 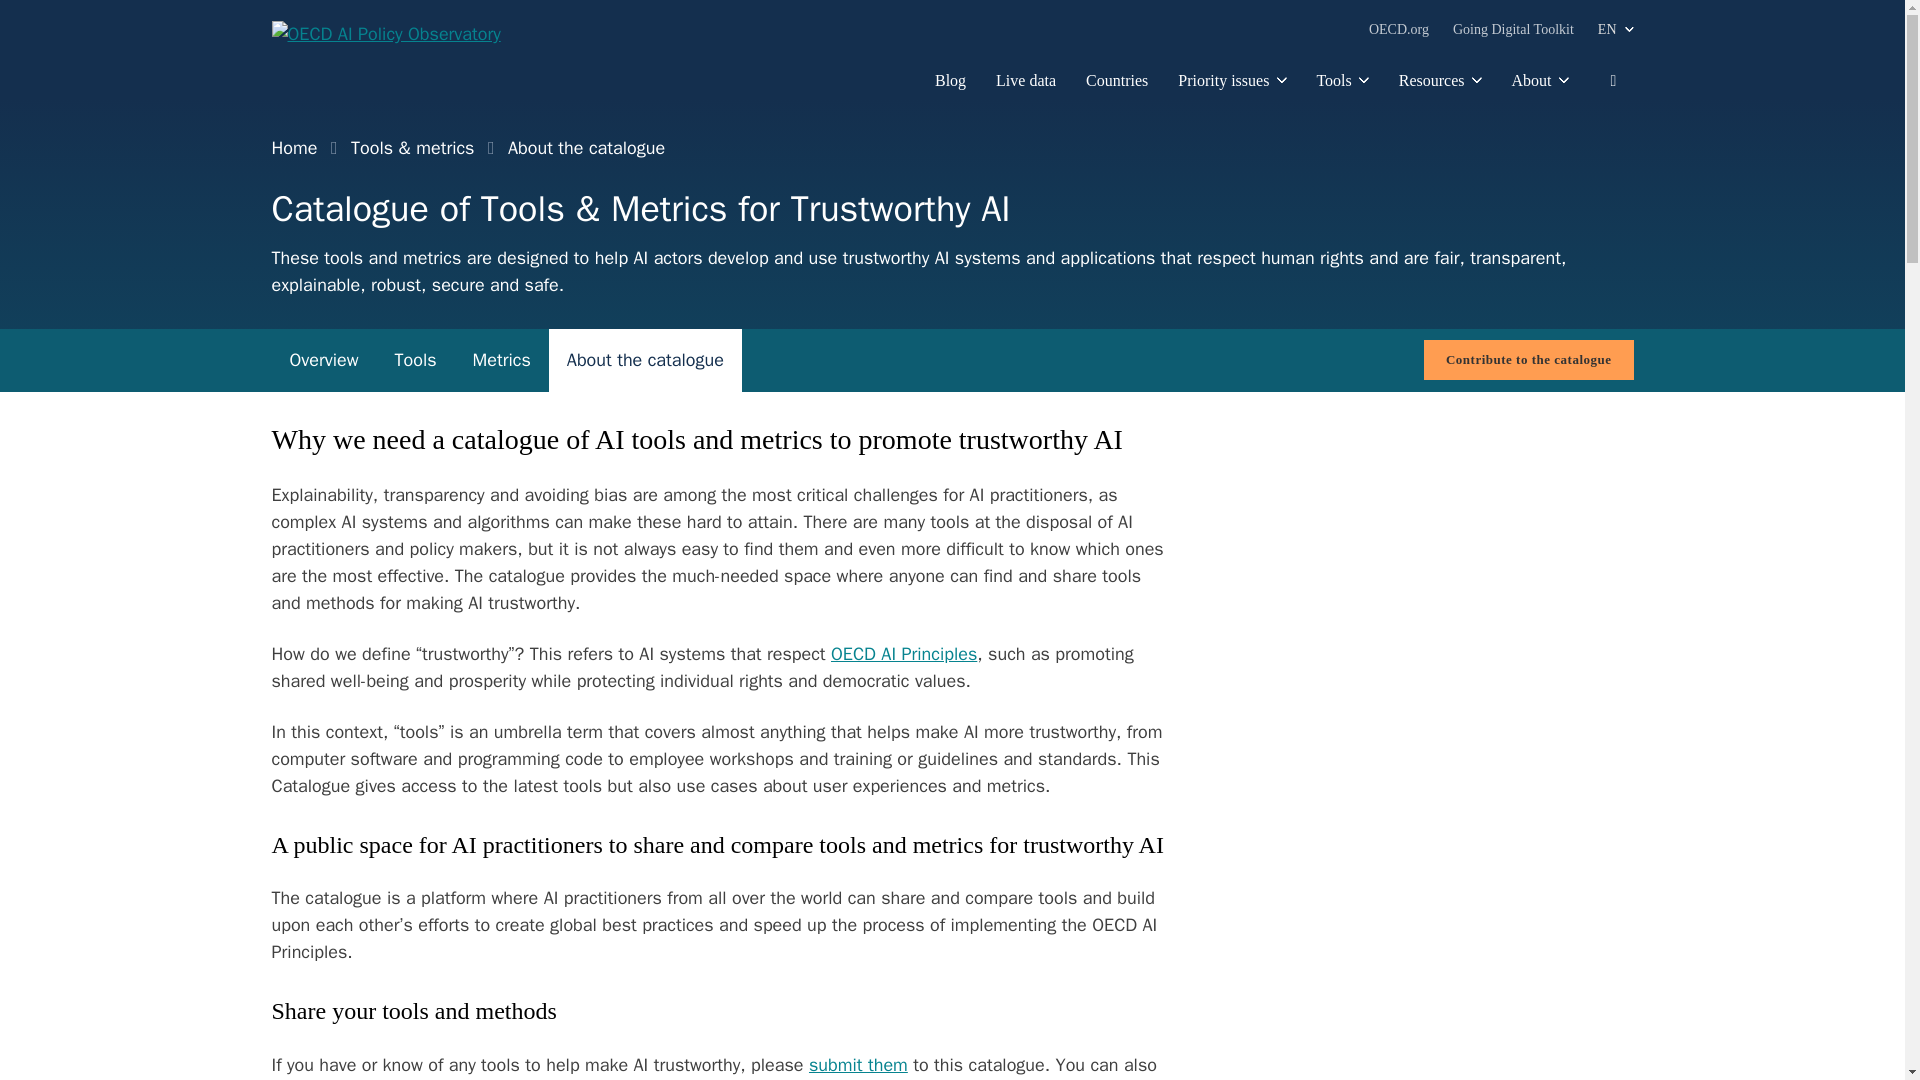 What do you see at coordinates (858, 1064) in the screenshot?
I see `submit them` at bounding box center [858, 1064].